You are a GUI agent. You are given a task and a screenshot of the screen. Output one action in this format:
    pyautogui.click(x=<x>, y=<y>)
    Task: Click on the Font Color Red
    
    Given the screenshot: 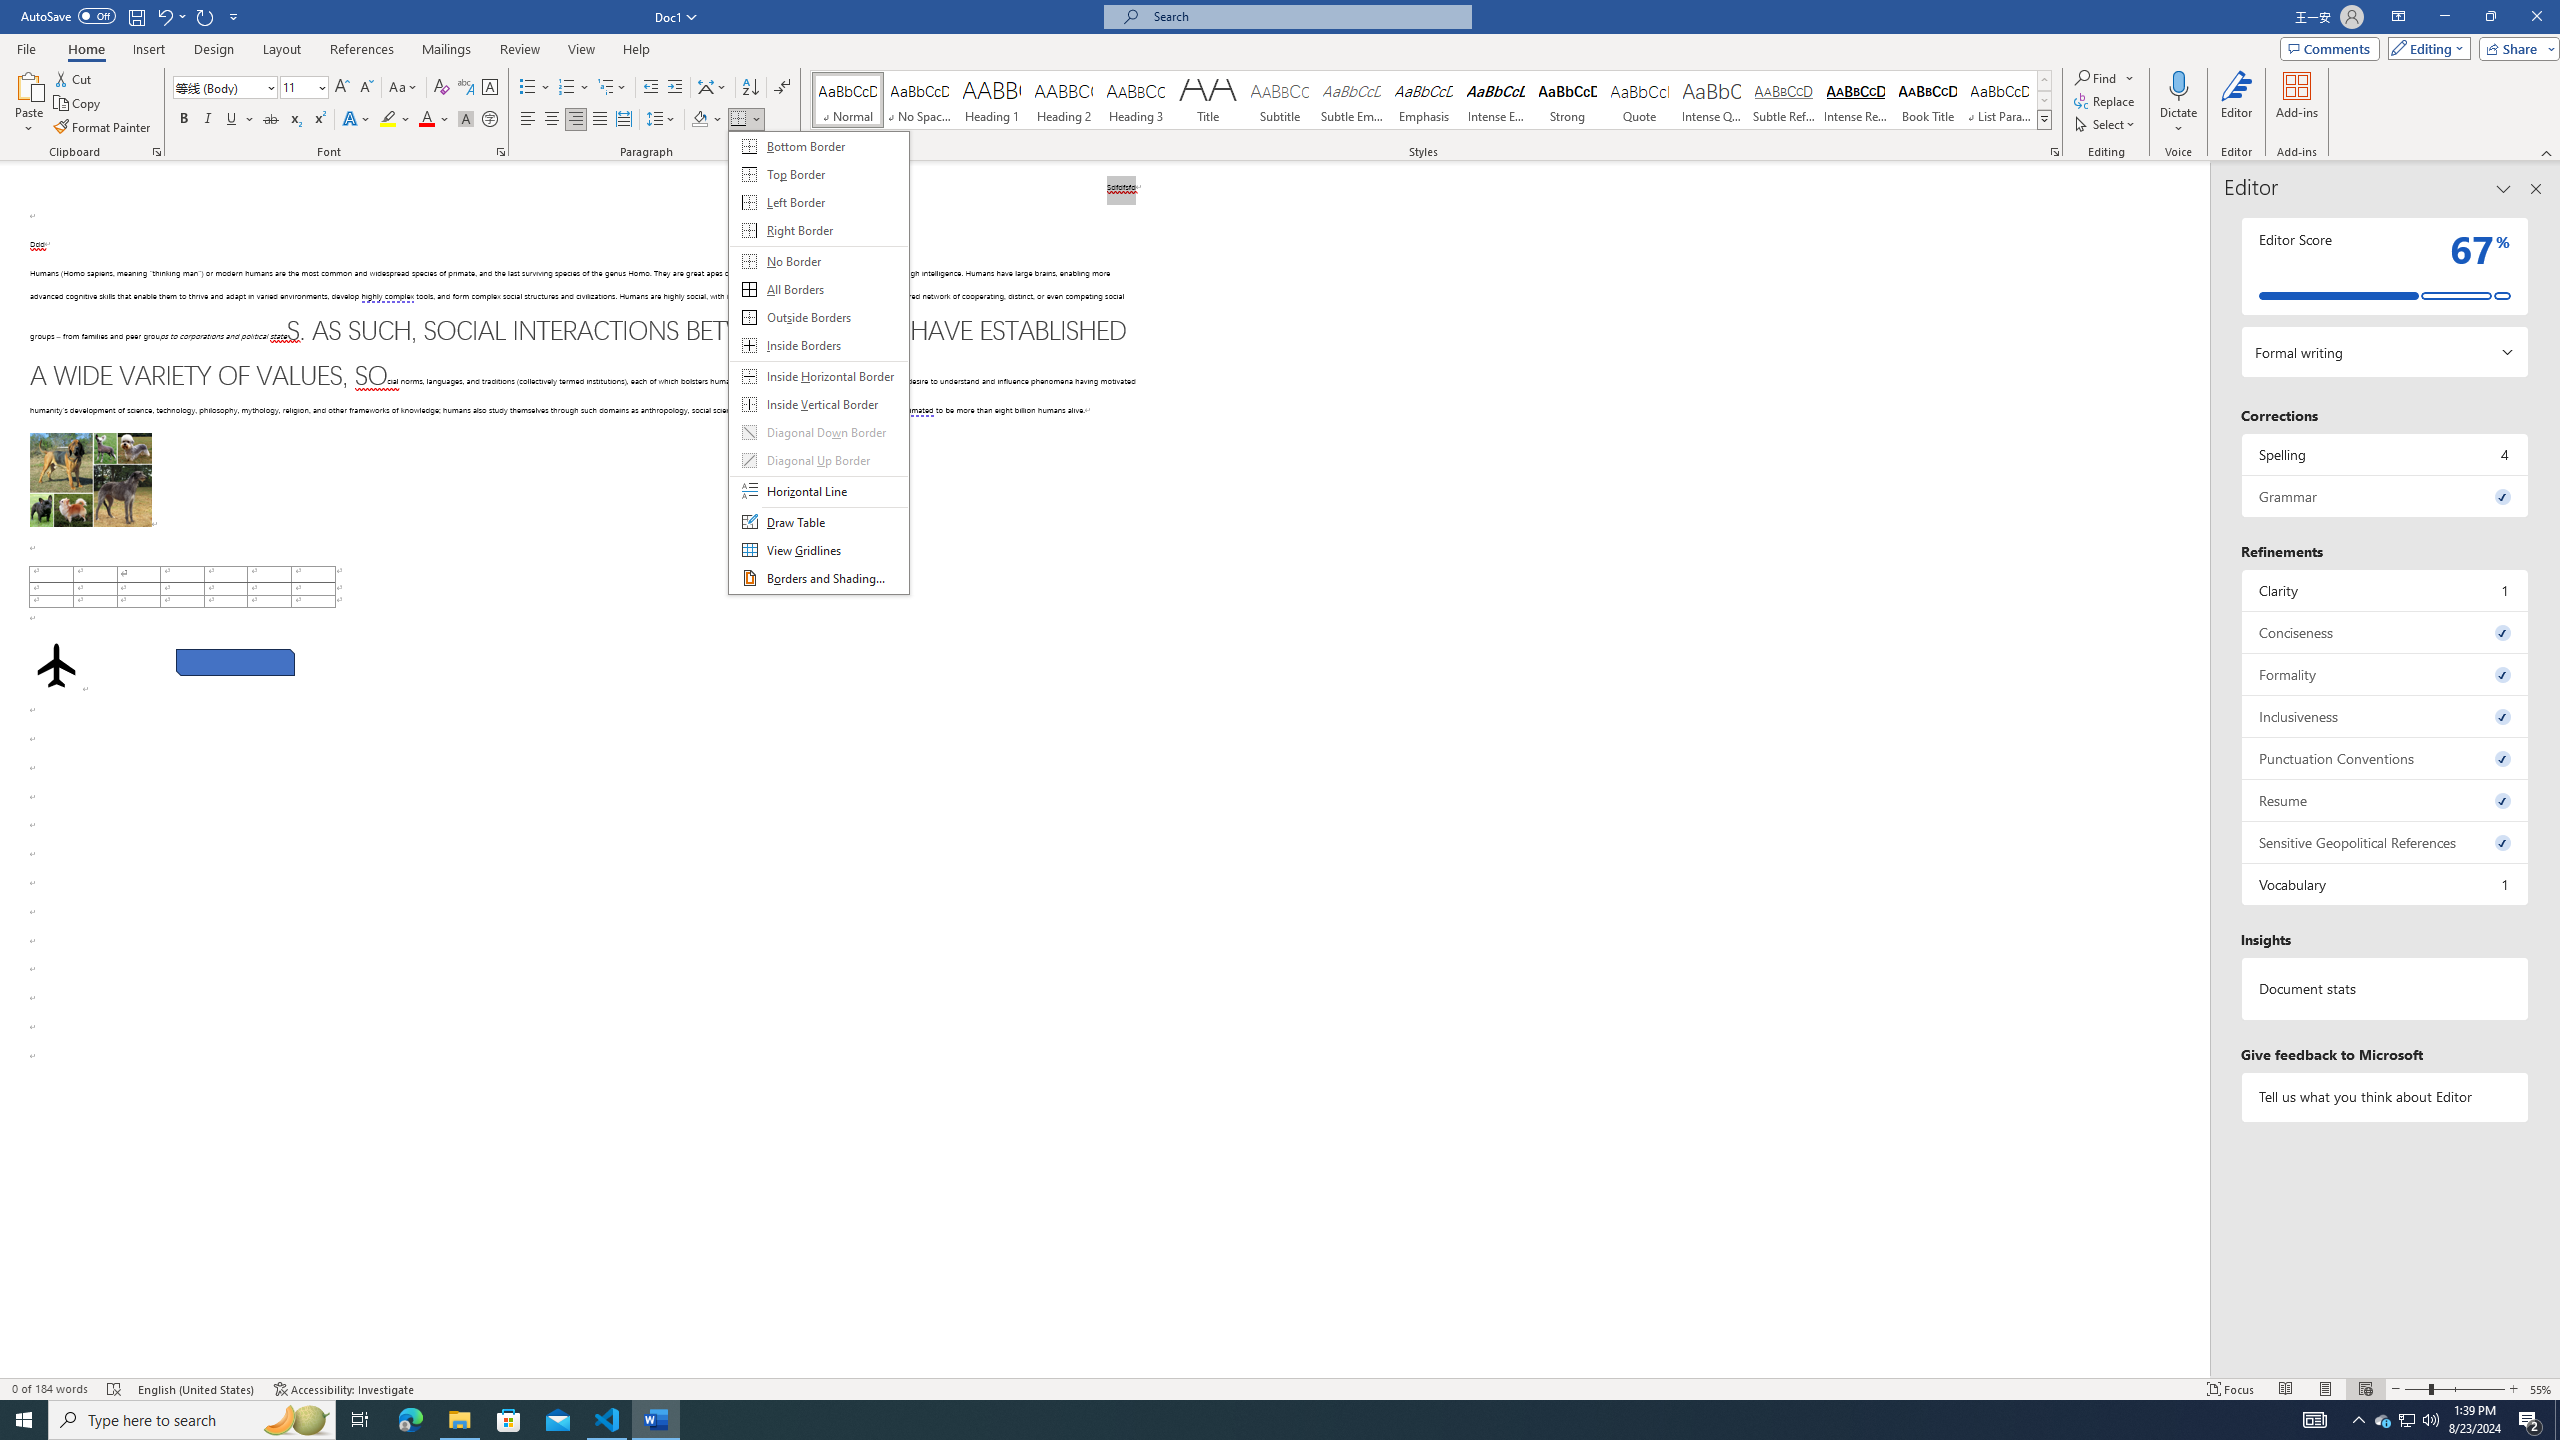 What is the action you would take?
    pyautogui.click(x=426, y=120)
    